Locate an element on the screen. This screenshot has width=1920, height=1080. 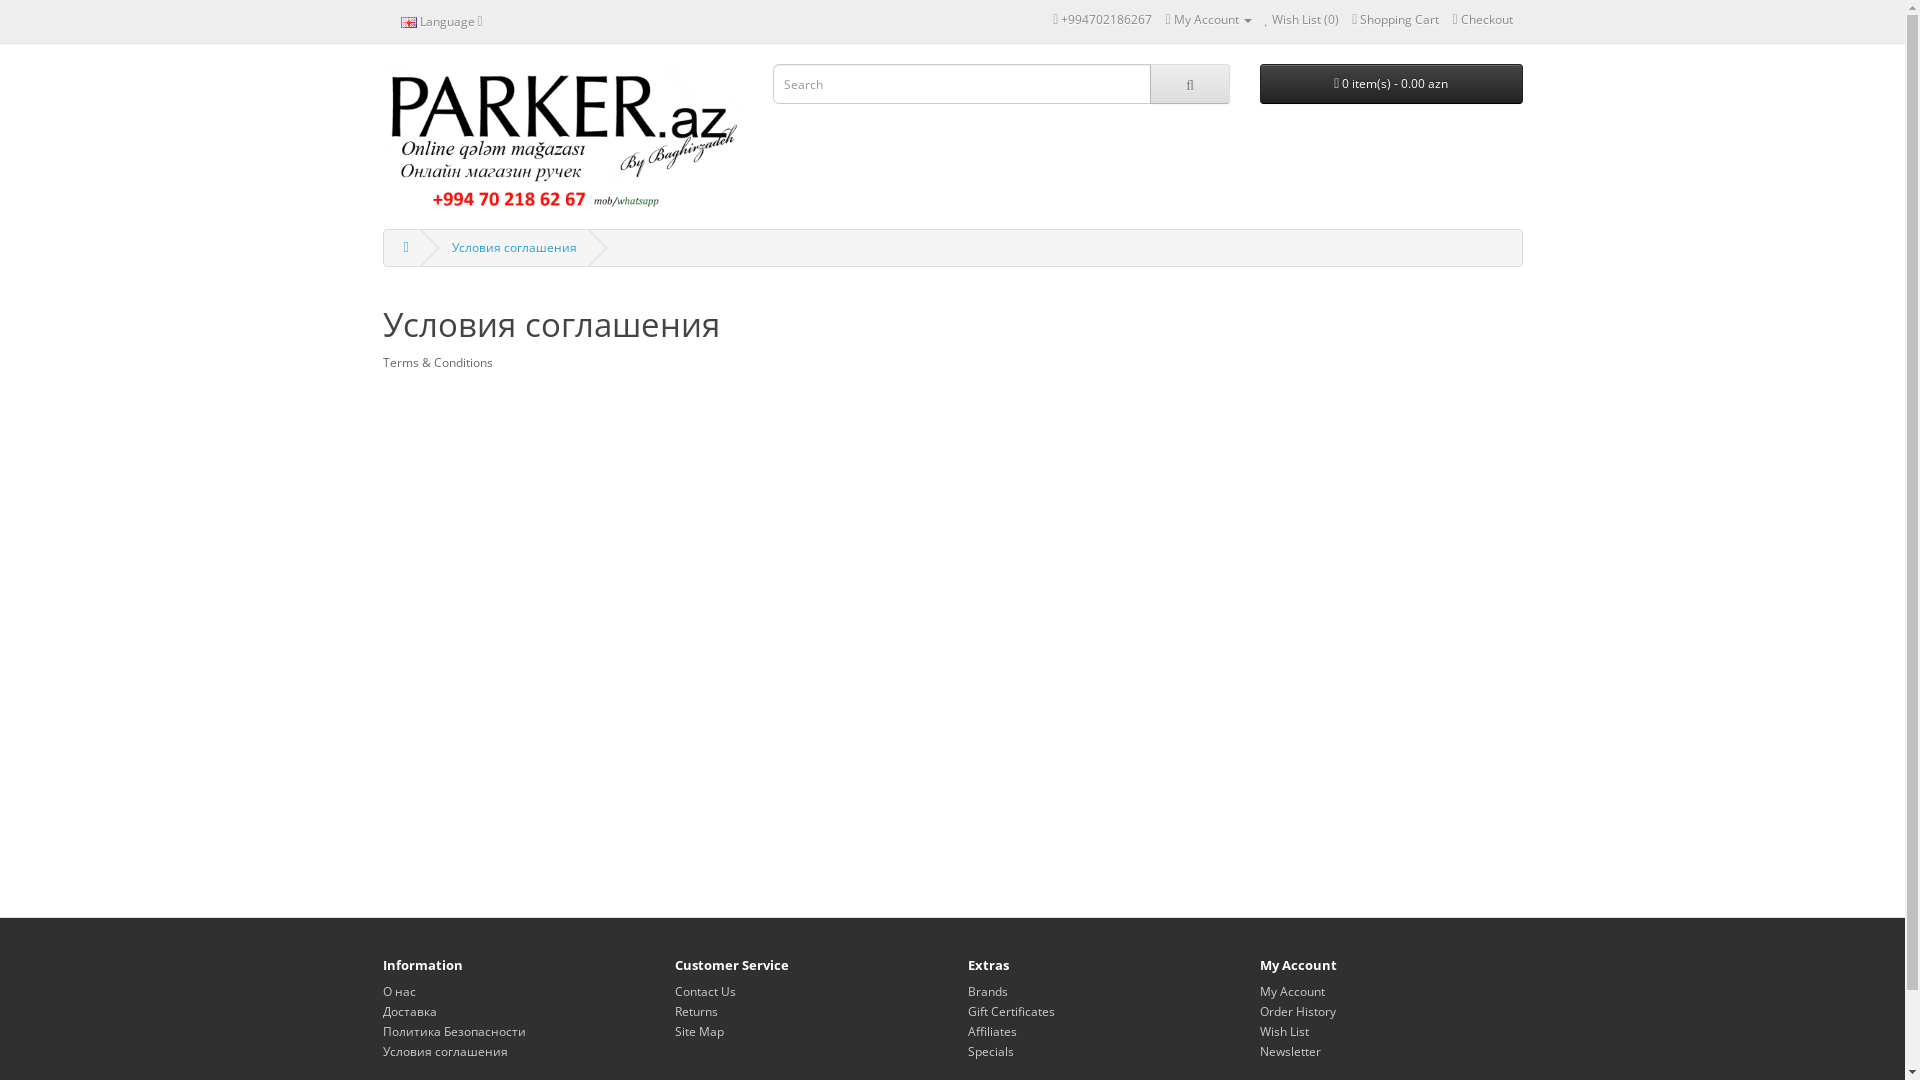
Gift Certificates is located at coordinates (1012, 1012).